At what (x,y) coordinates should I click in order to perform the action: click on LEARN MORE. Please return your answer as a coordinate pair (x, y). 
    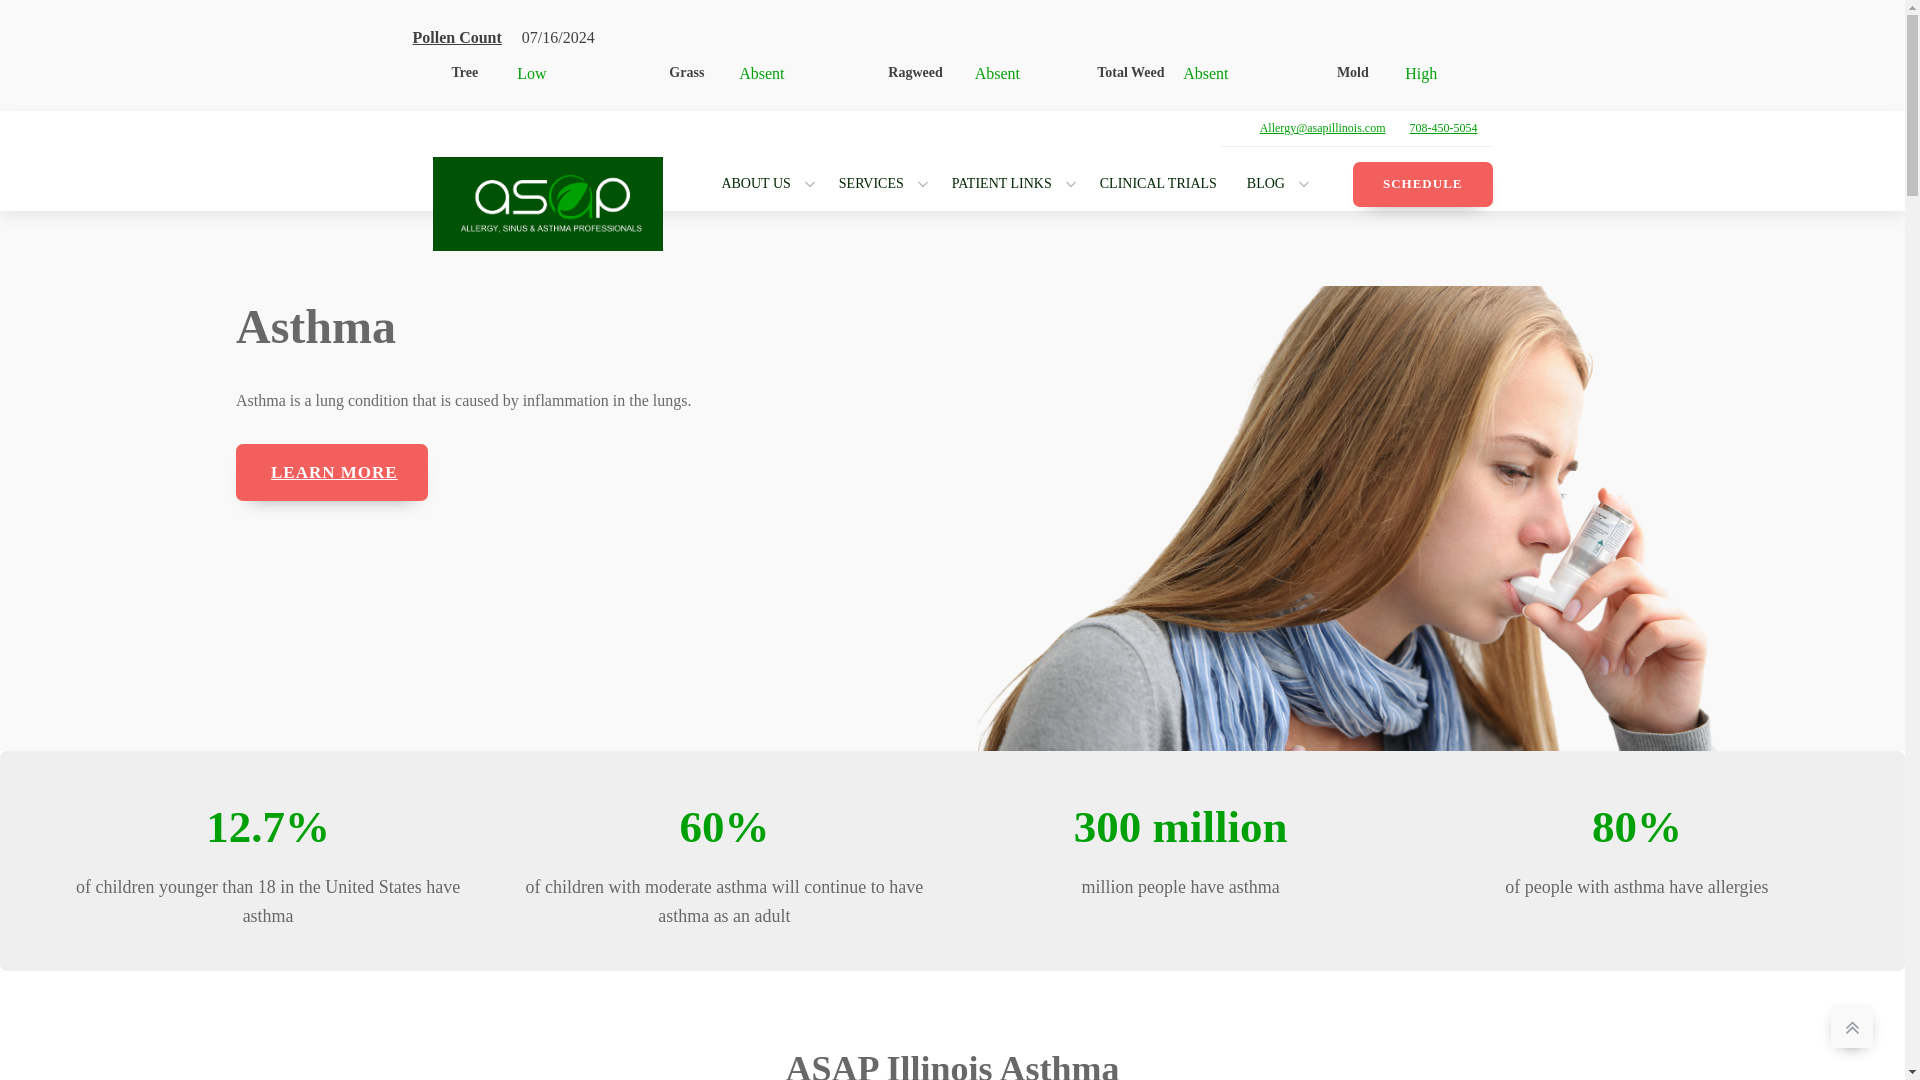
    Looking at the image, I should click on (332, 472).